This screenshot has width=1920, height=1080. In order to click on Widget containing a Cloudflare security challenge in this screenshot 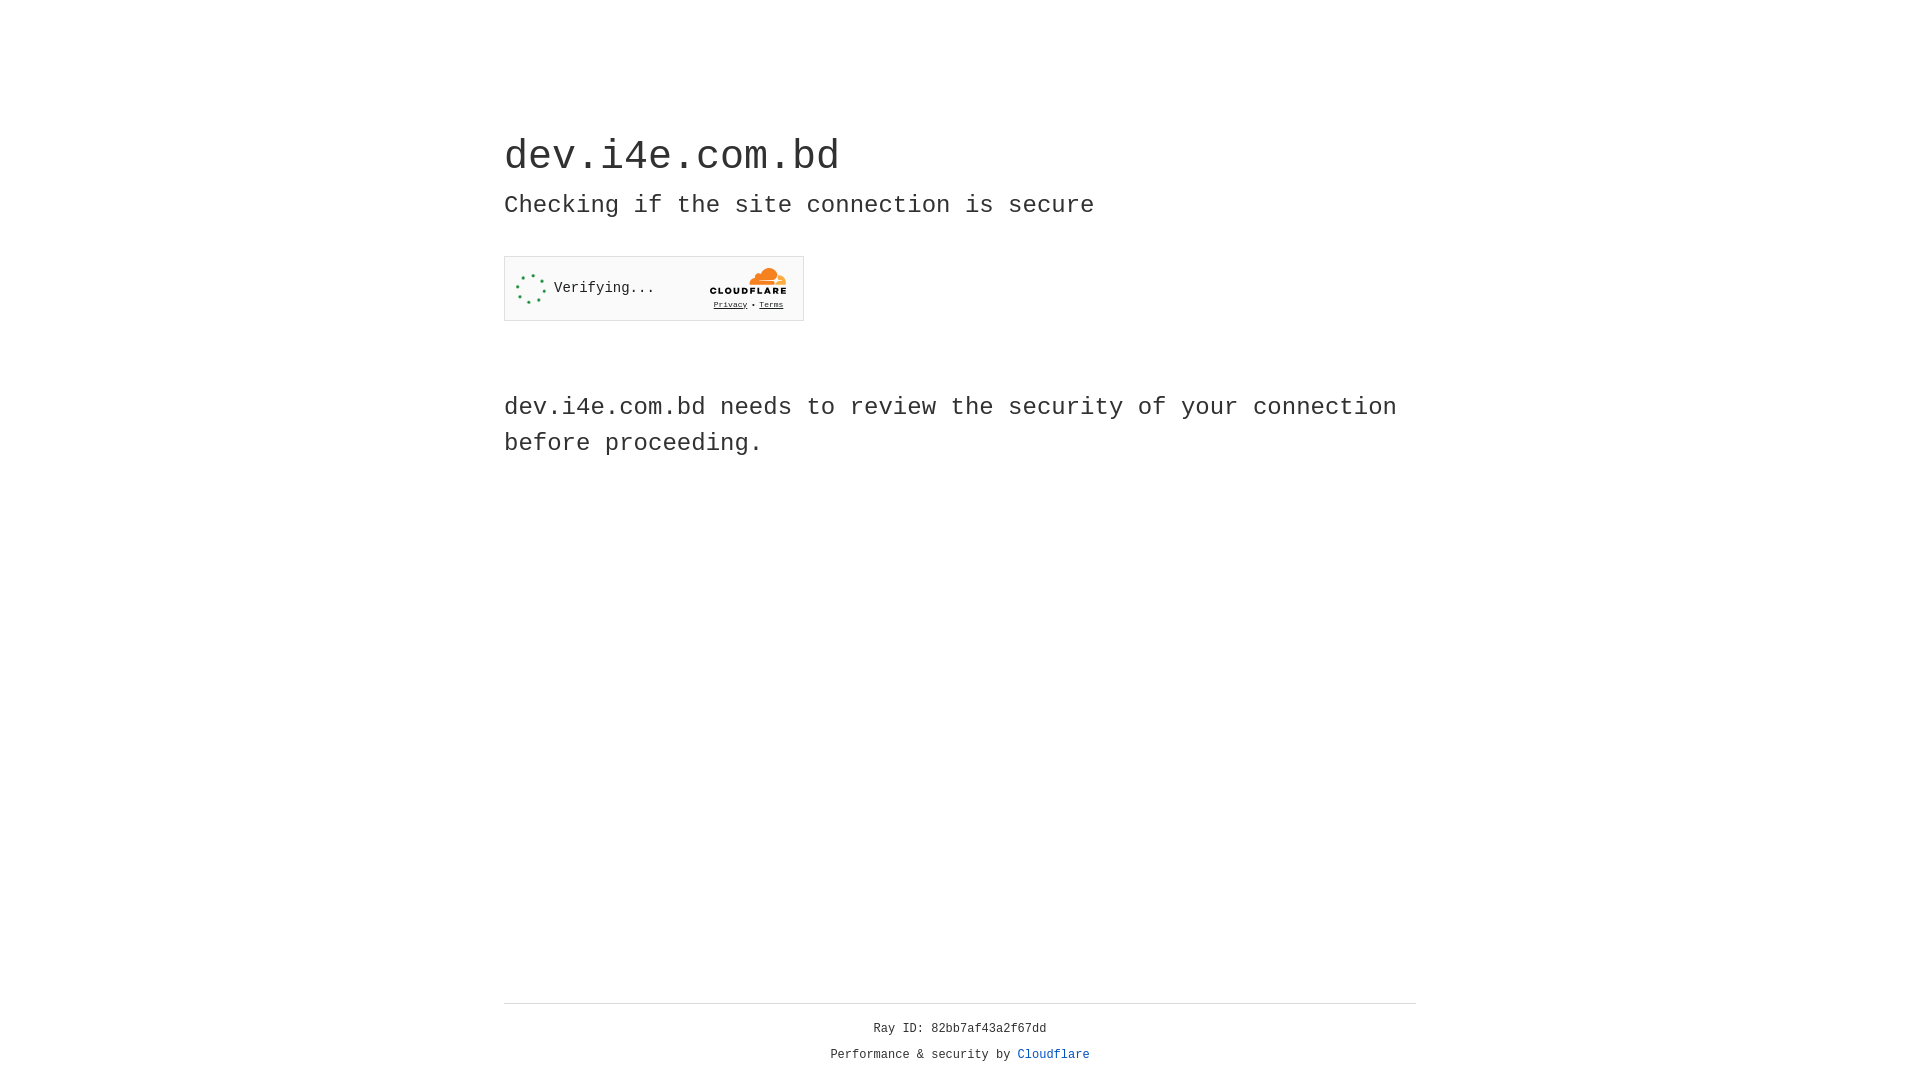, I will do `click(654, 288)`.